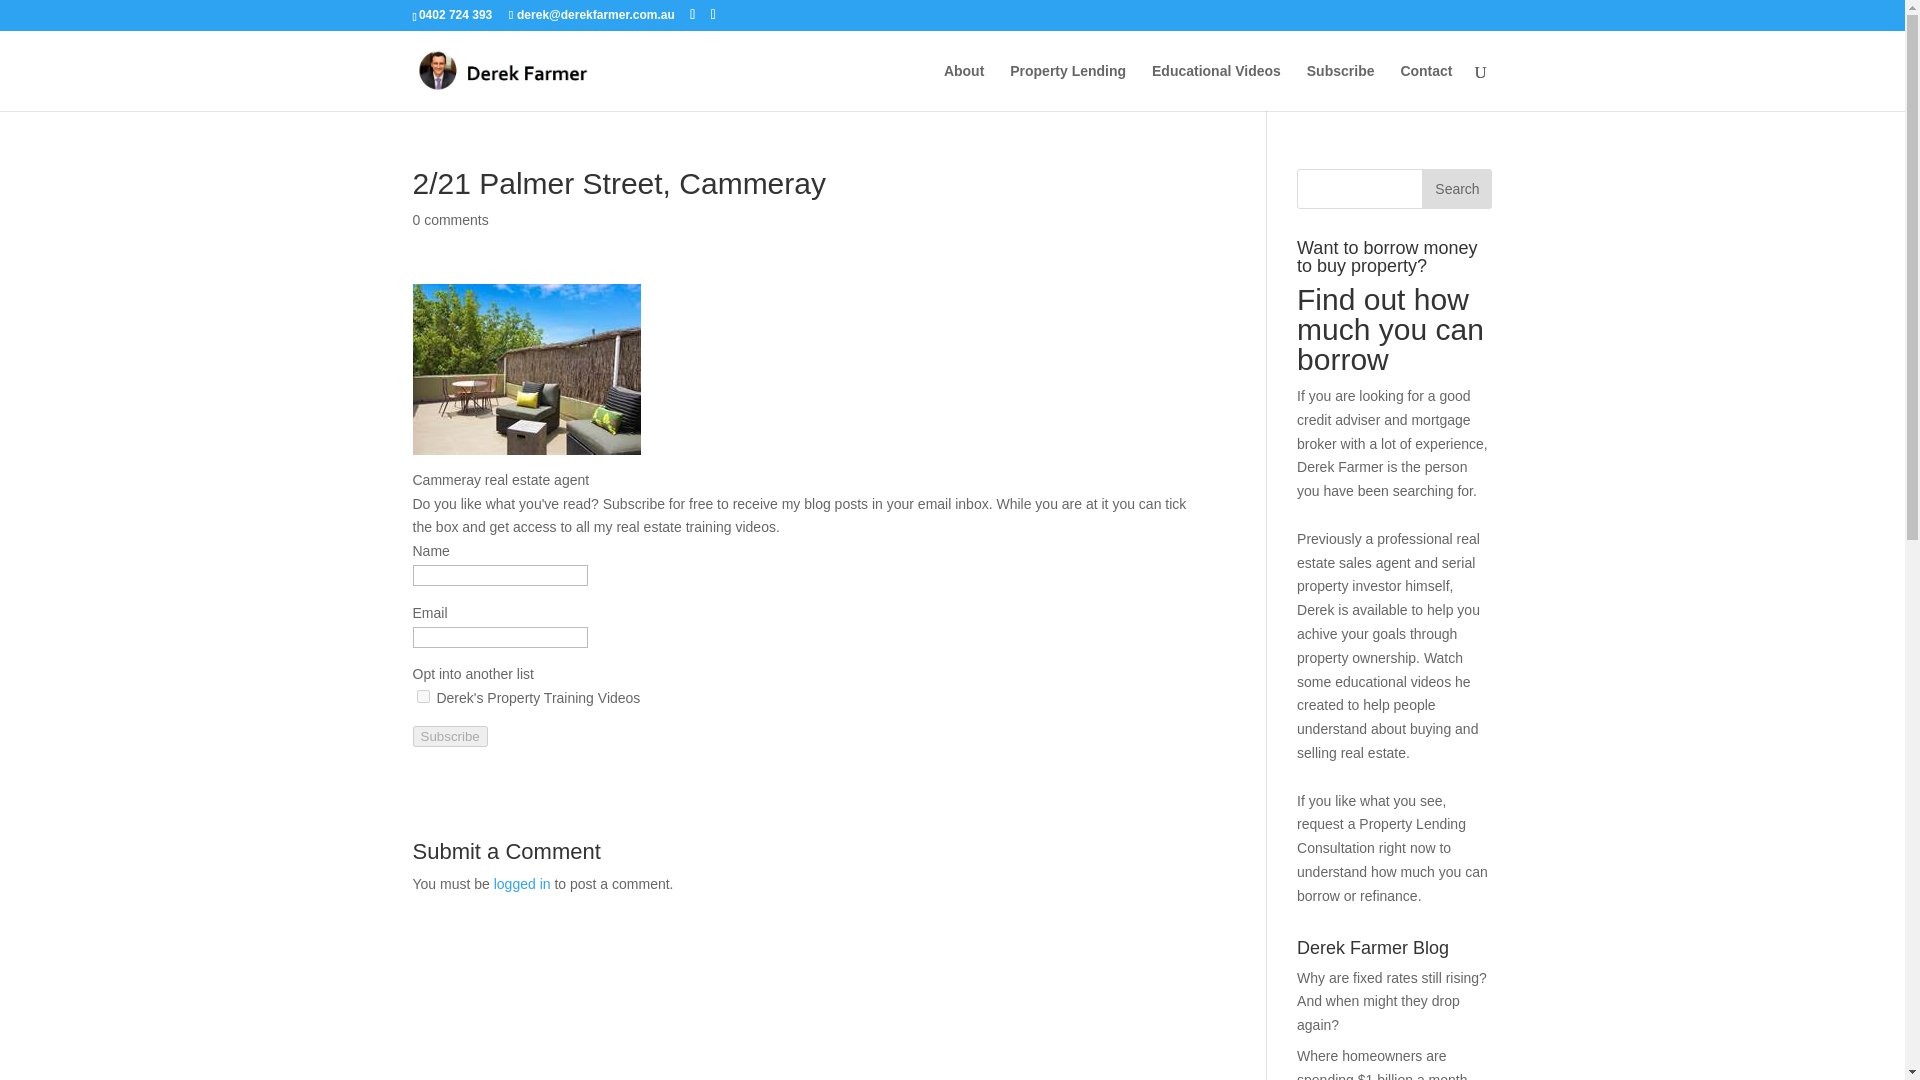 This screenshot has width=1920, height=1080. What do you see at coordinates (1382, 836) in the screenshot?
I see `request a Property Lending Consultation` at bounding box center [1382, 836].